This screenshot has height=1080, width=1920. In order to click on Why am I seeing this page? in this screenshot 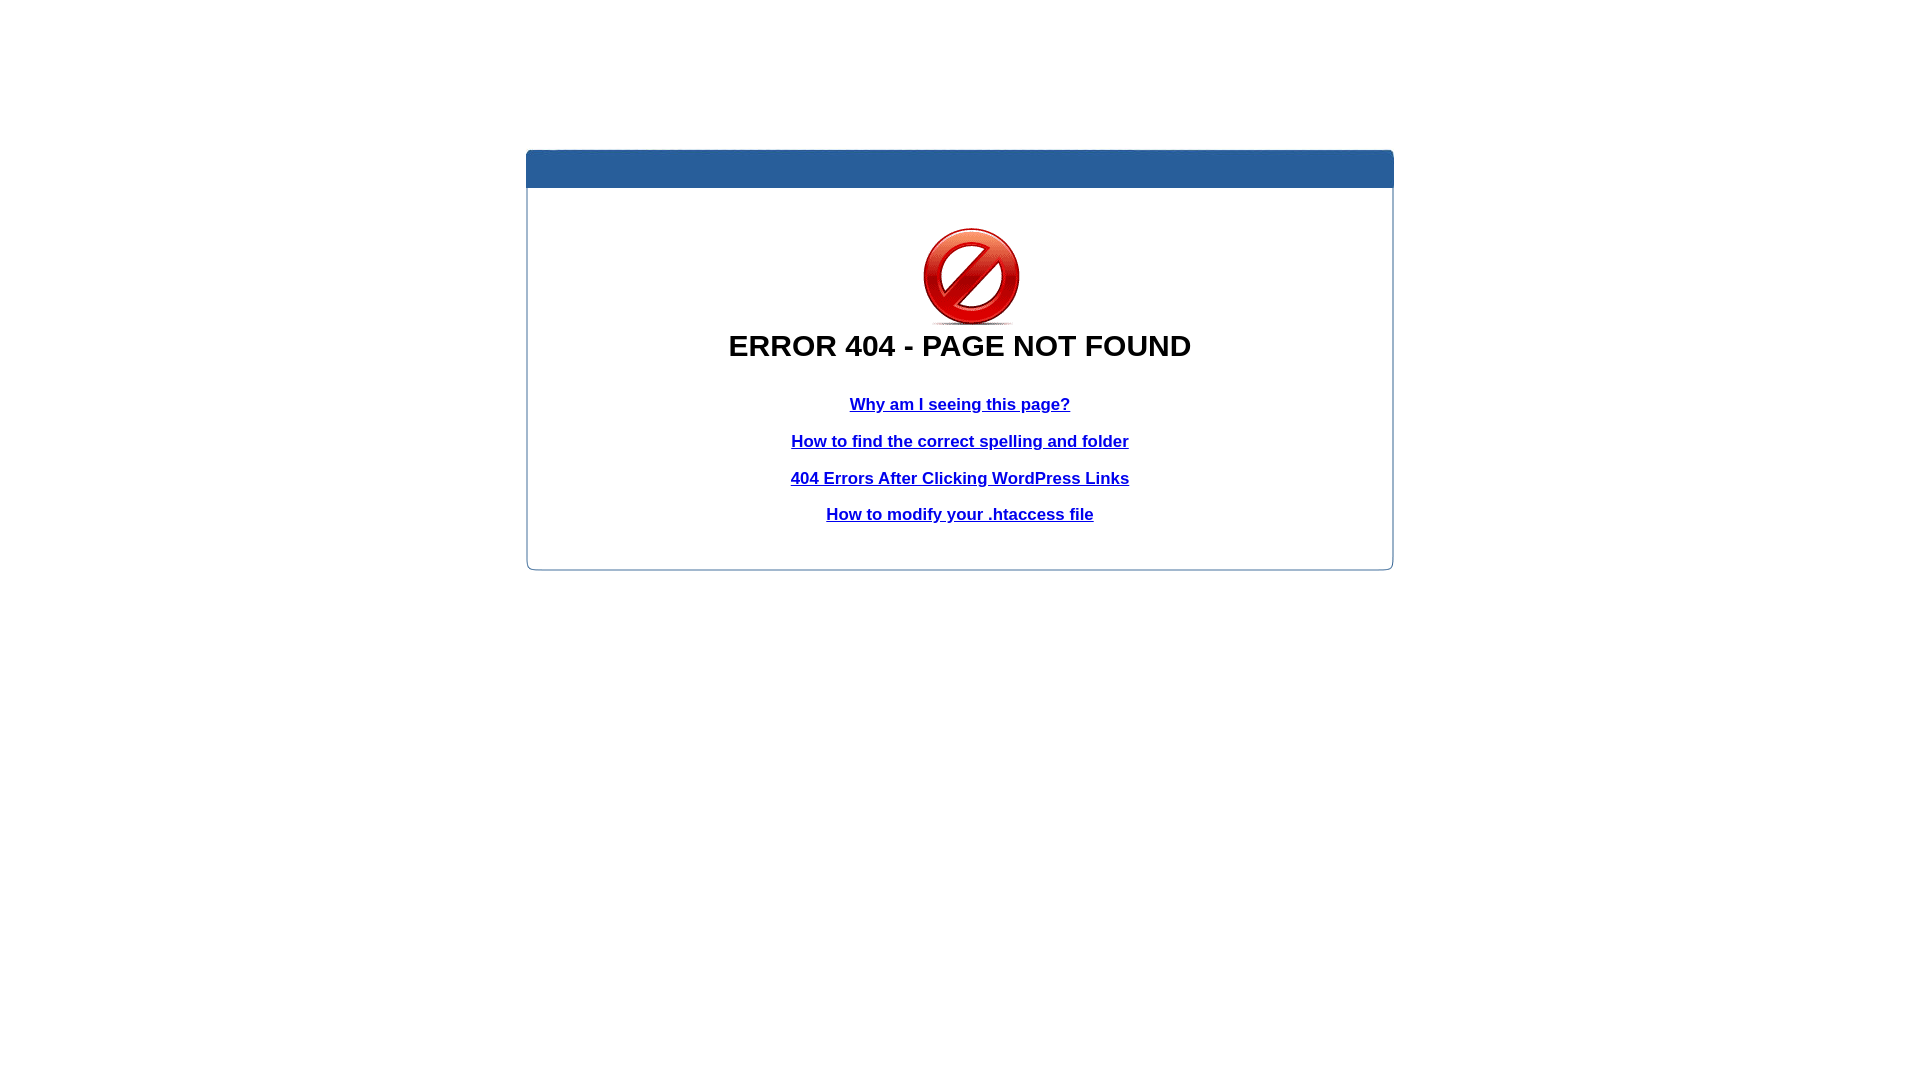, I will do `click(960, 404)`.